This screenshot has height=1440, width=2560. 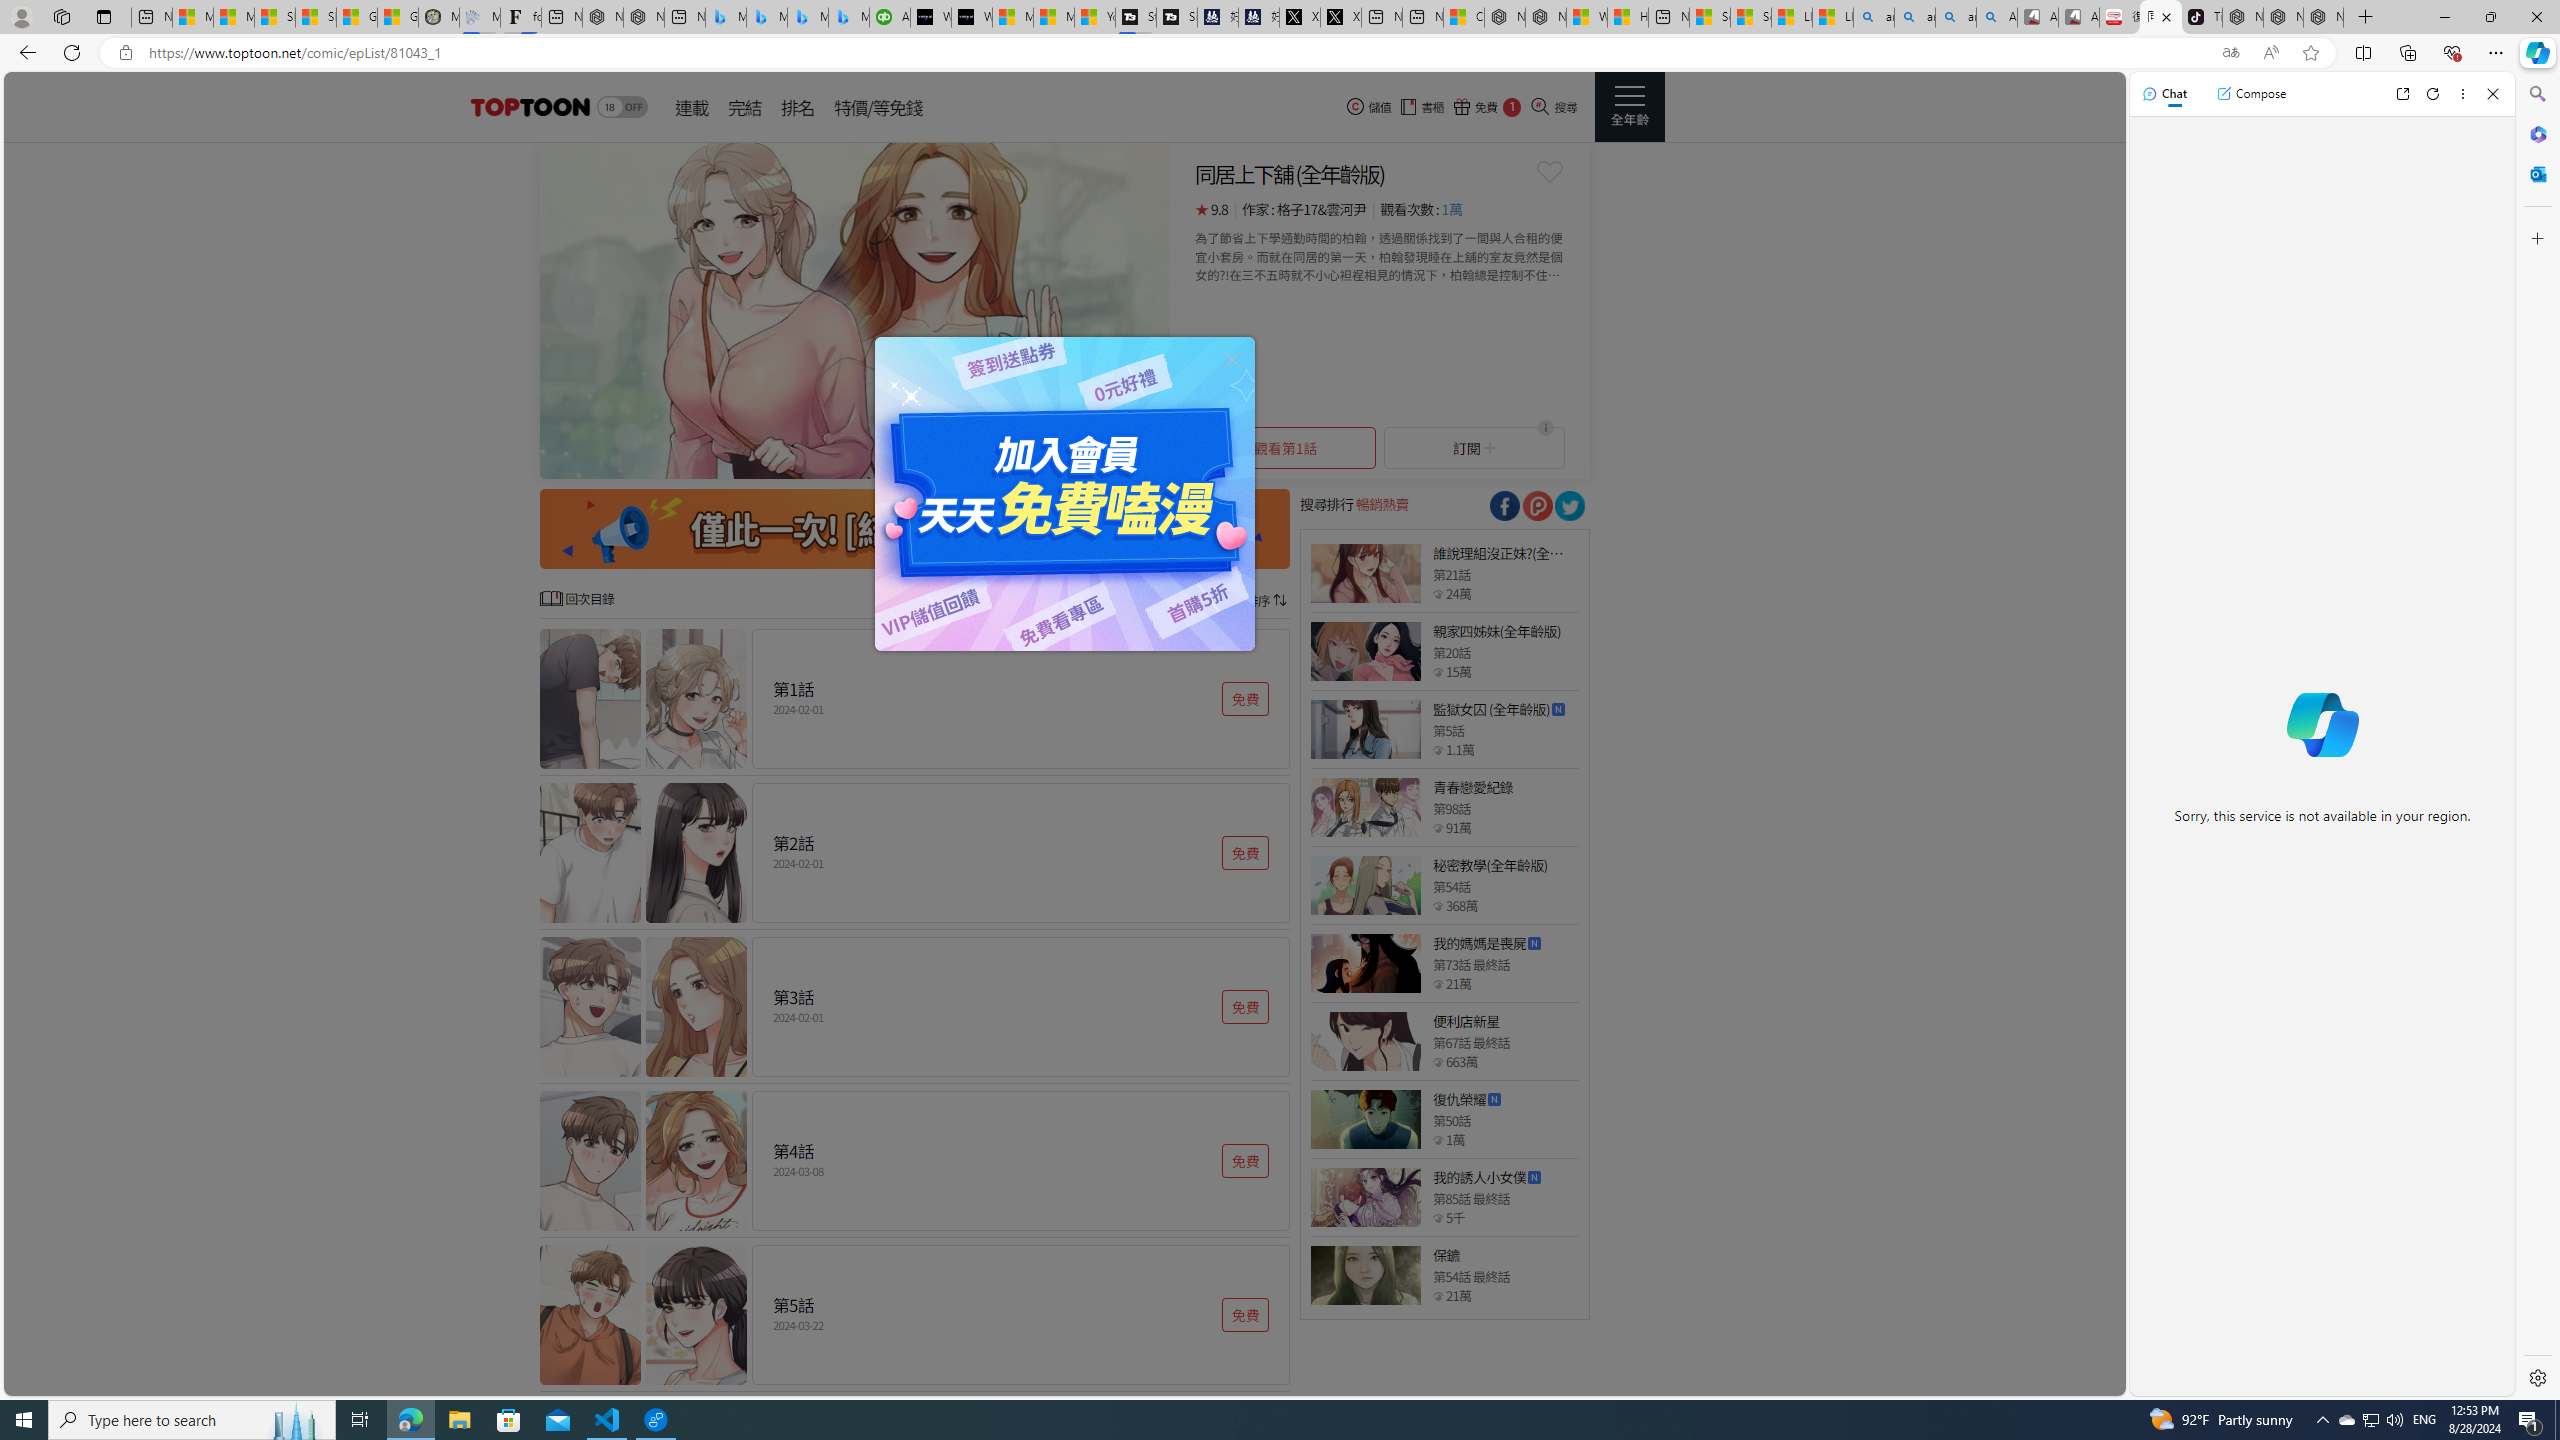 I want to click on Side bar, so click(x=2538, y=736).